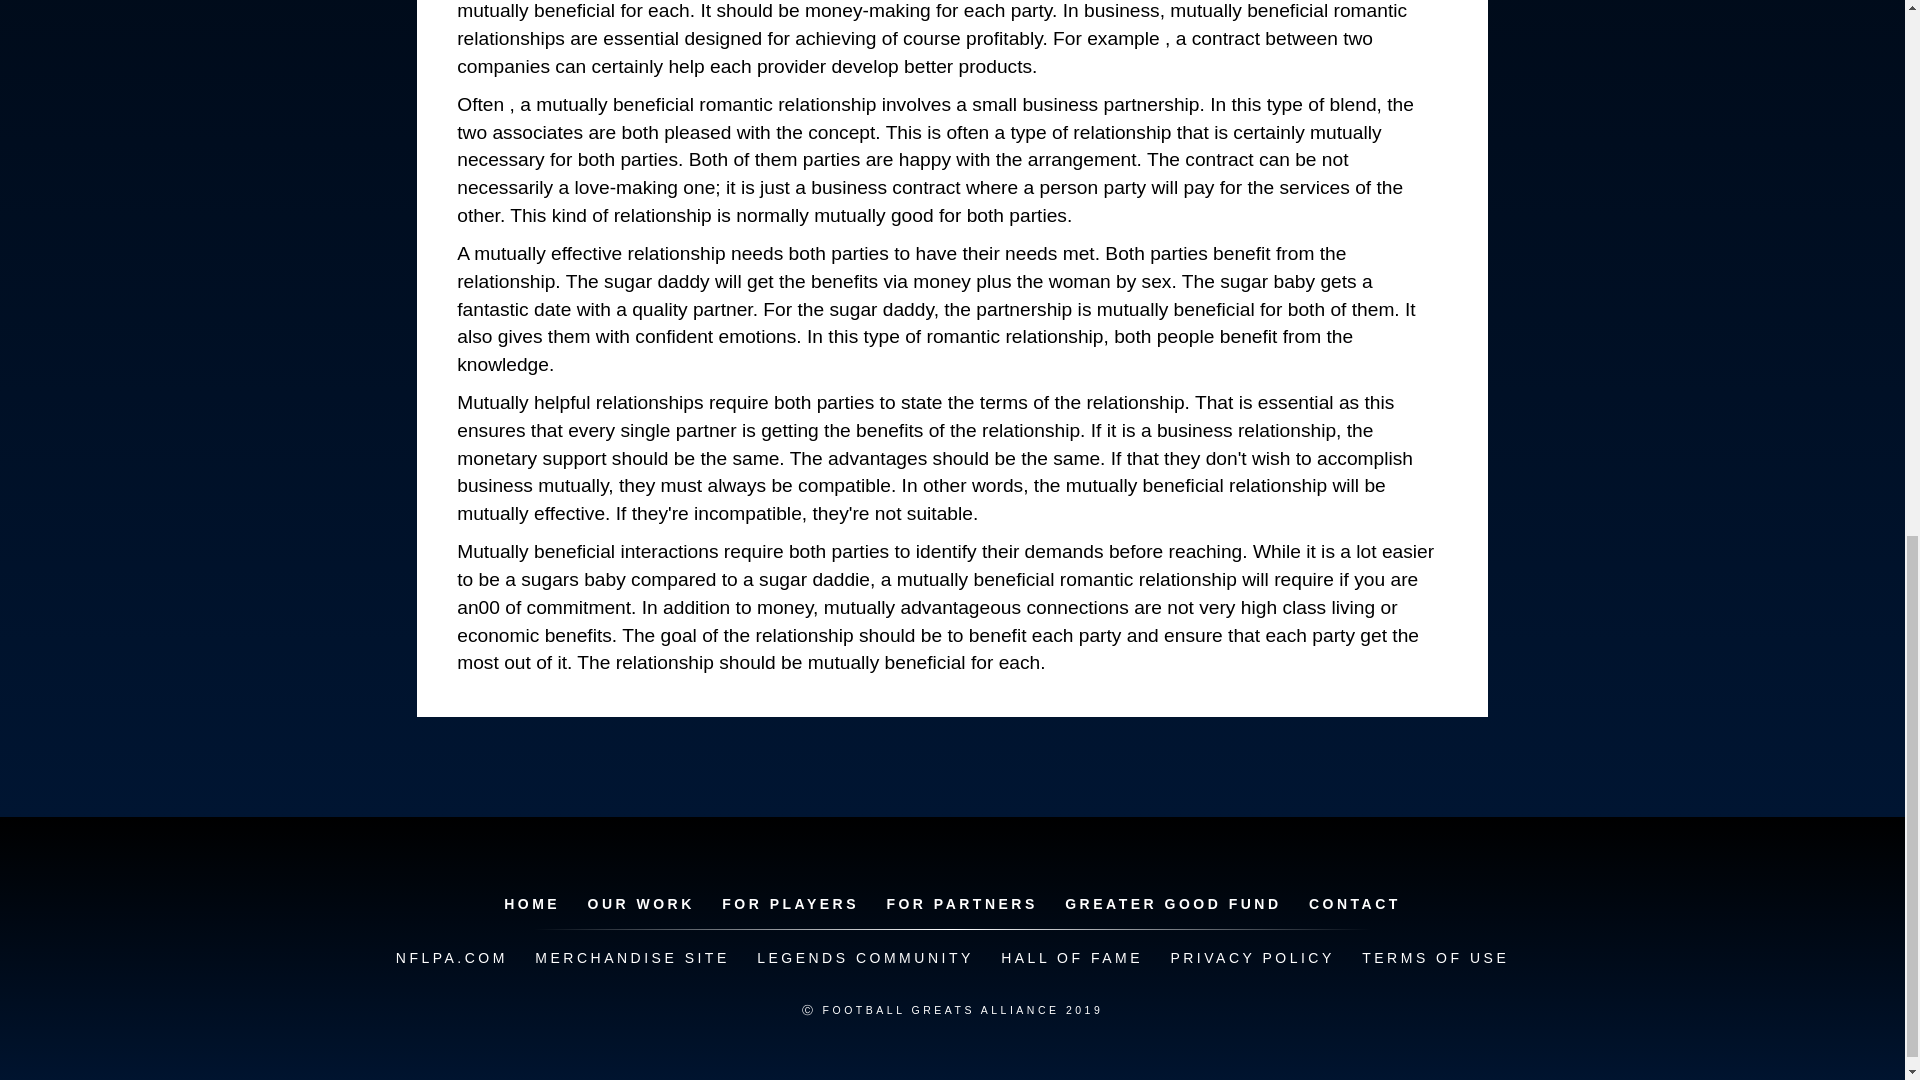 The image size is (1920, 1080). What do you see at coordinates (960, 904) in the screenshot?
I see `FOR PARTNERS` at bounding box center [960, 904].